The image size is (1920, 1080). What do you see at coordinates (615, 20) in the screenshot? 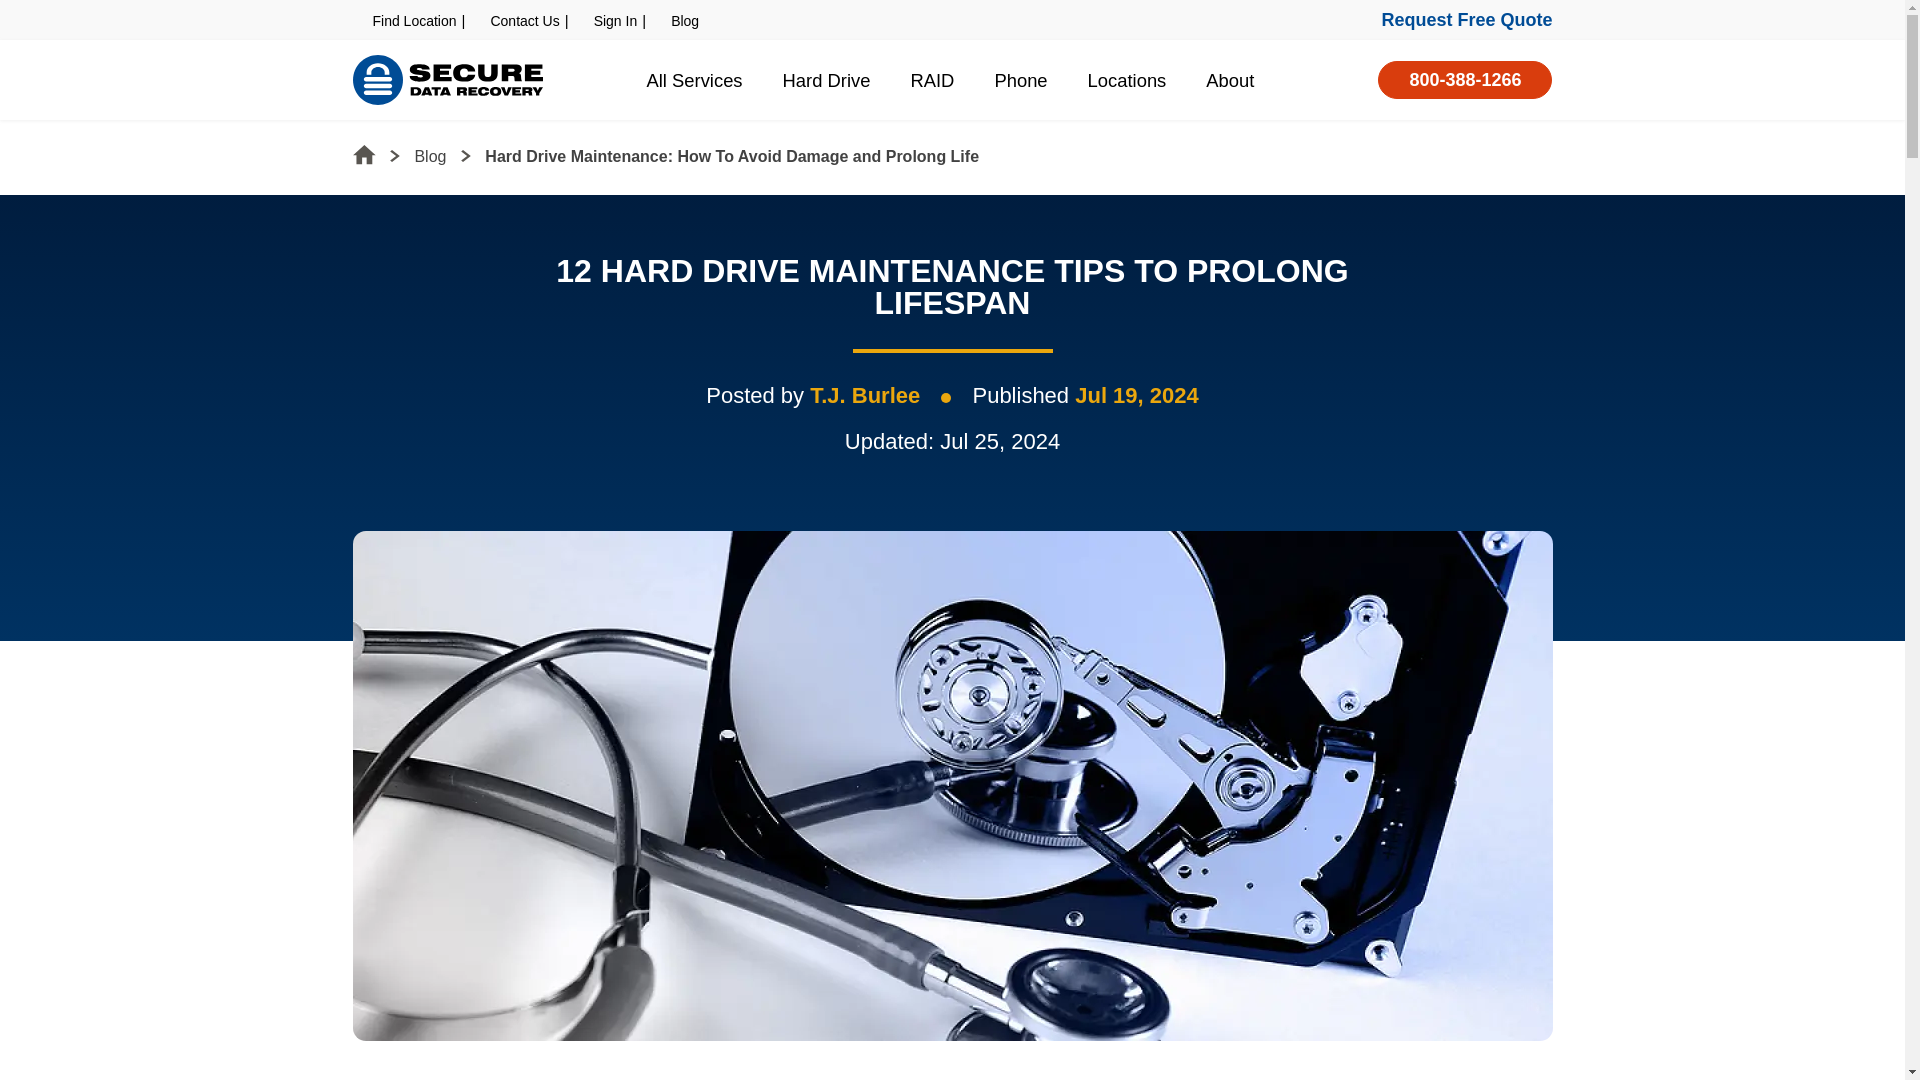
I see `Sign In` at bounding box center [615, 20].